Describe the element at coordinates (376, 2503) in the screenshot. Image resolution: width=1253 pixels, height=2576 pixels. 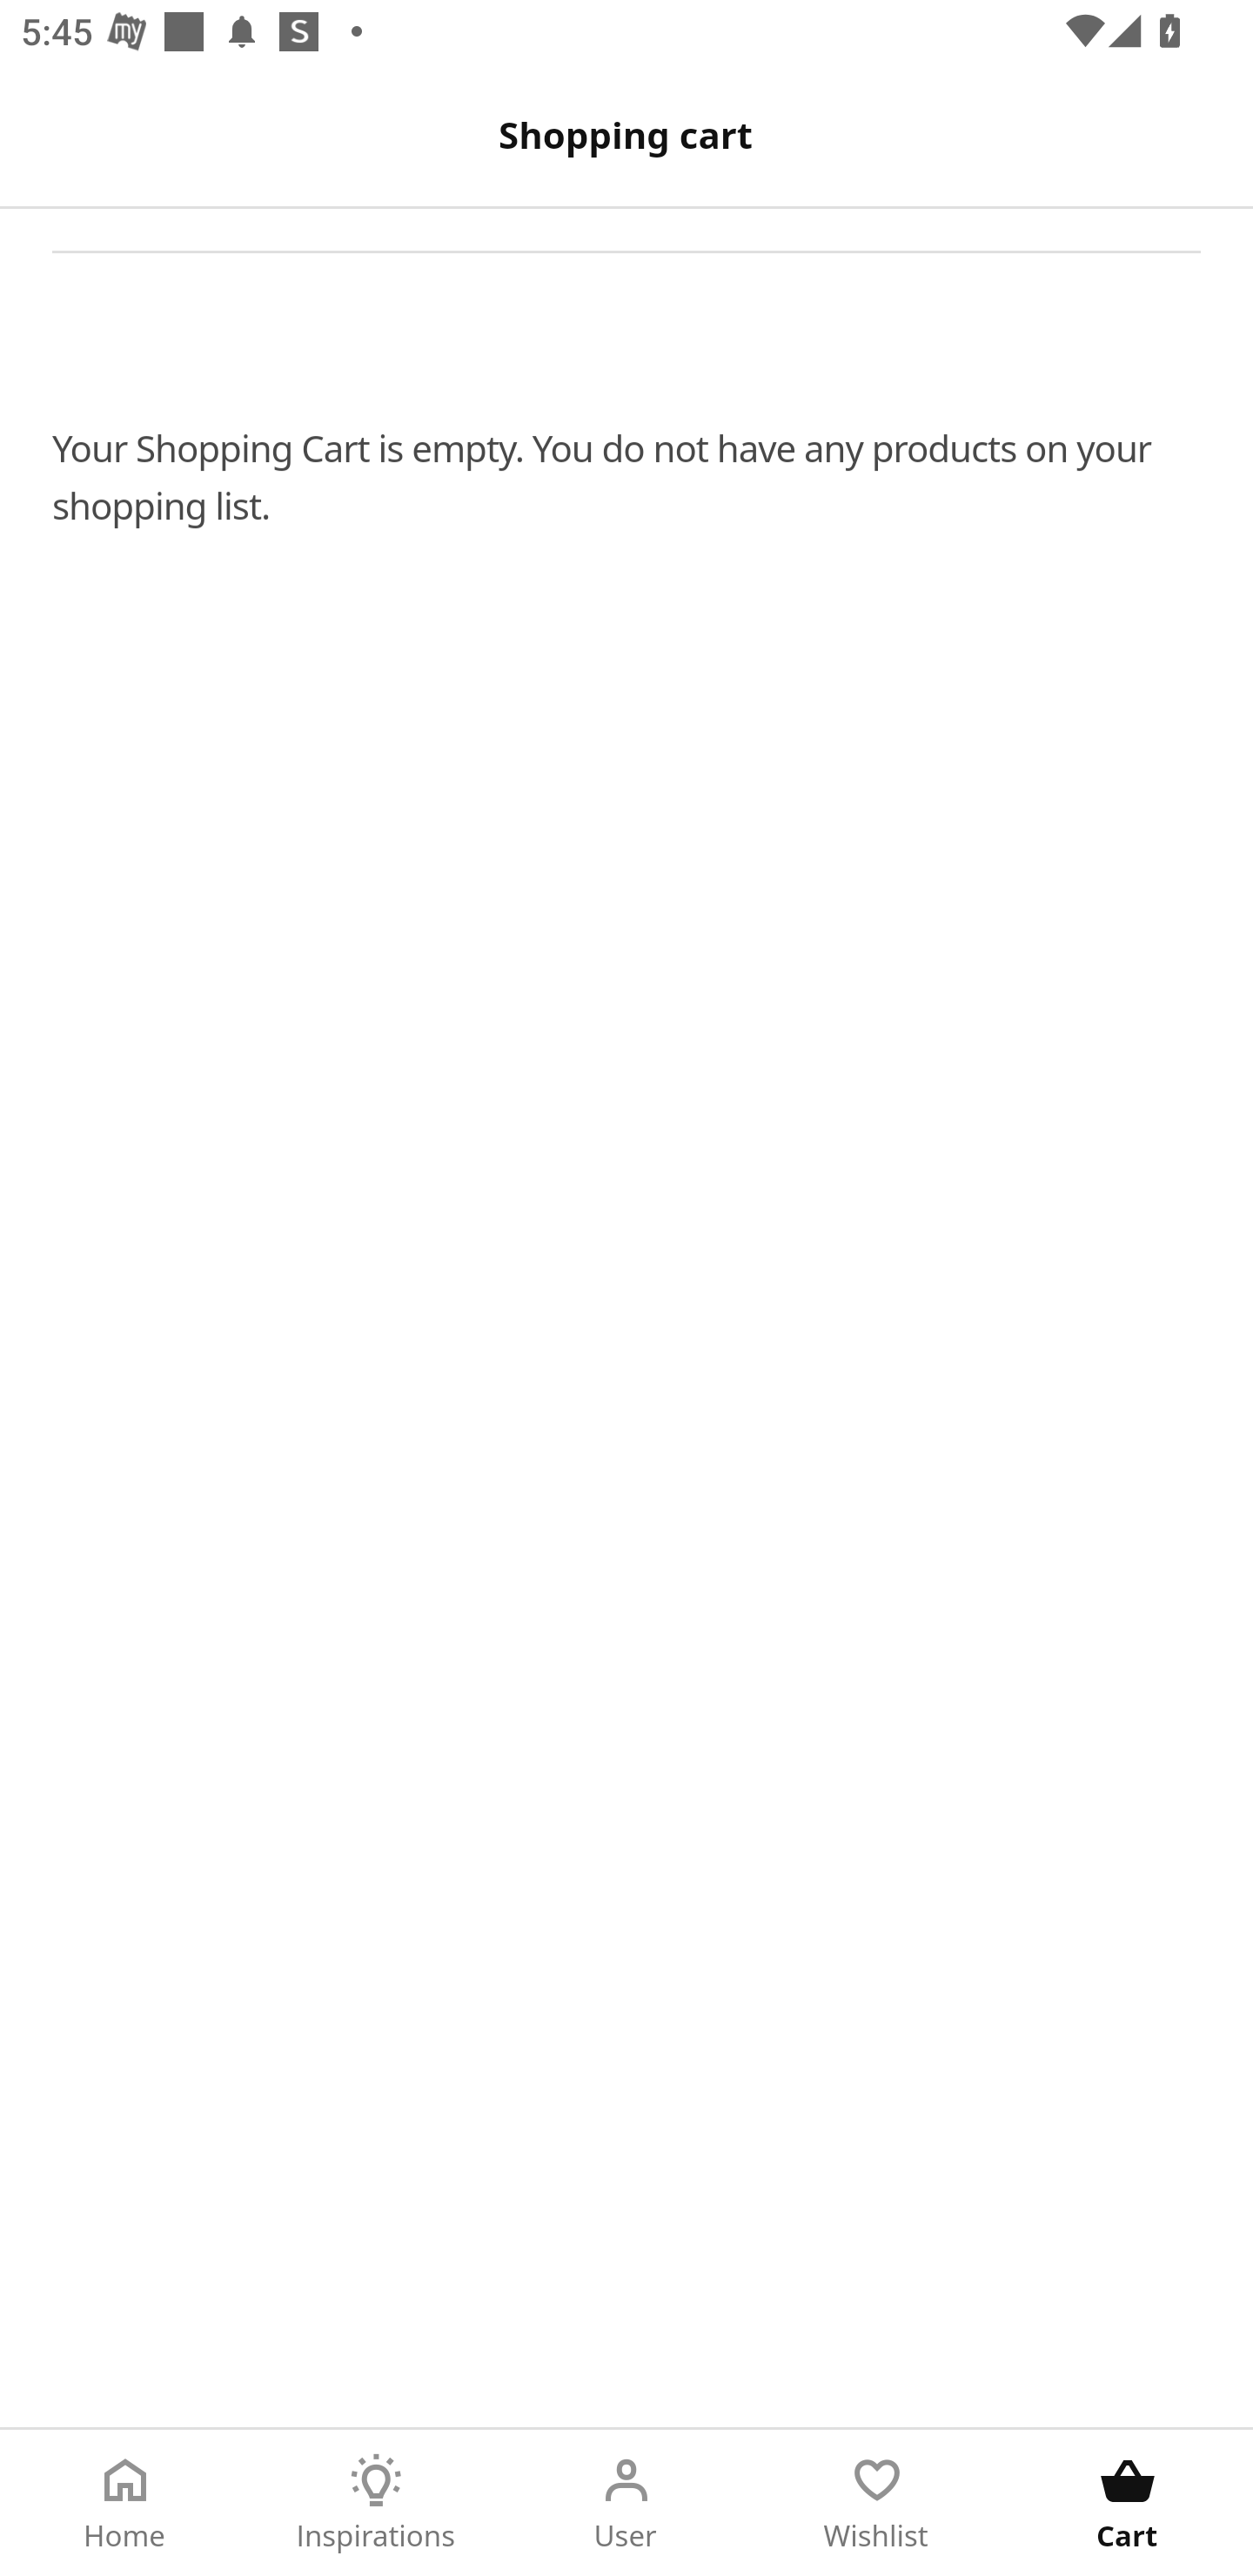
I see `Inspirations
Tab 2 of 5` at that location.